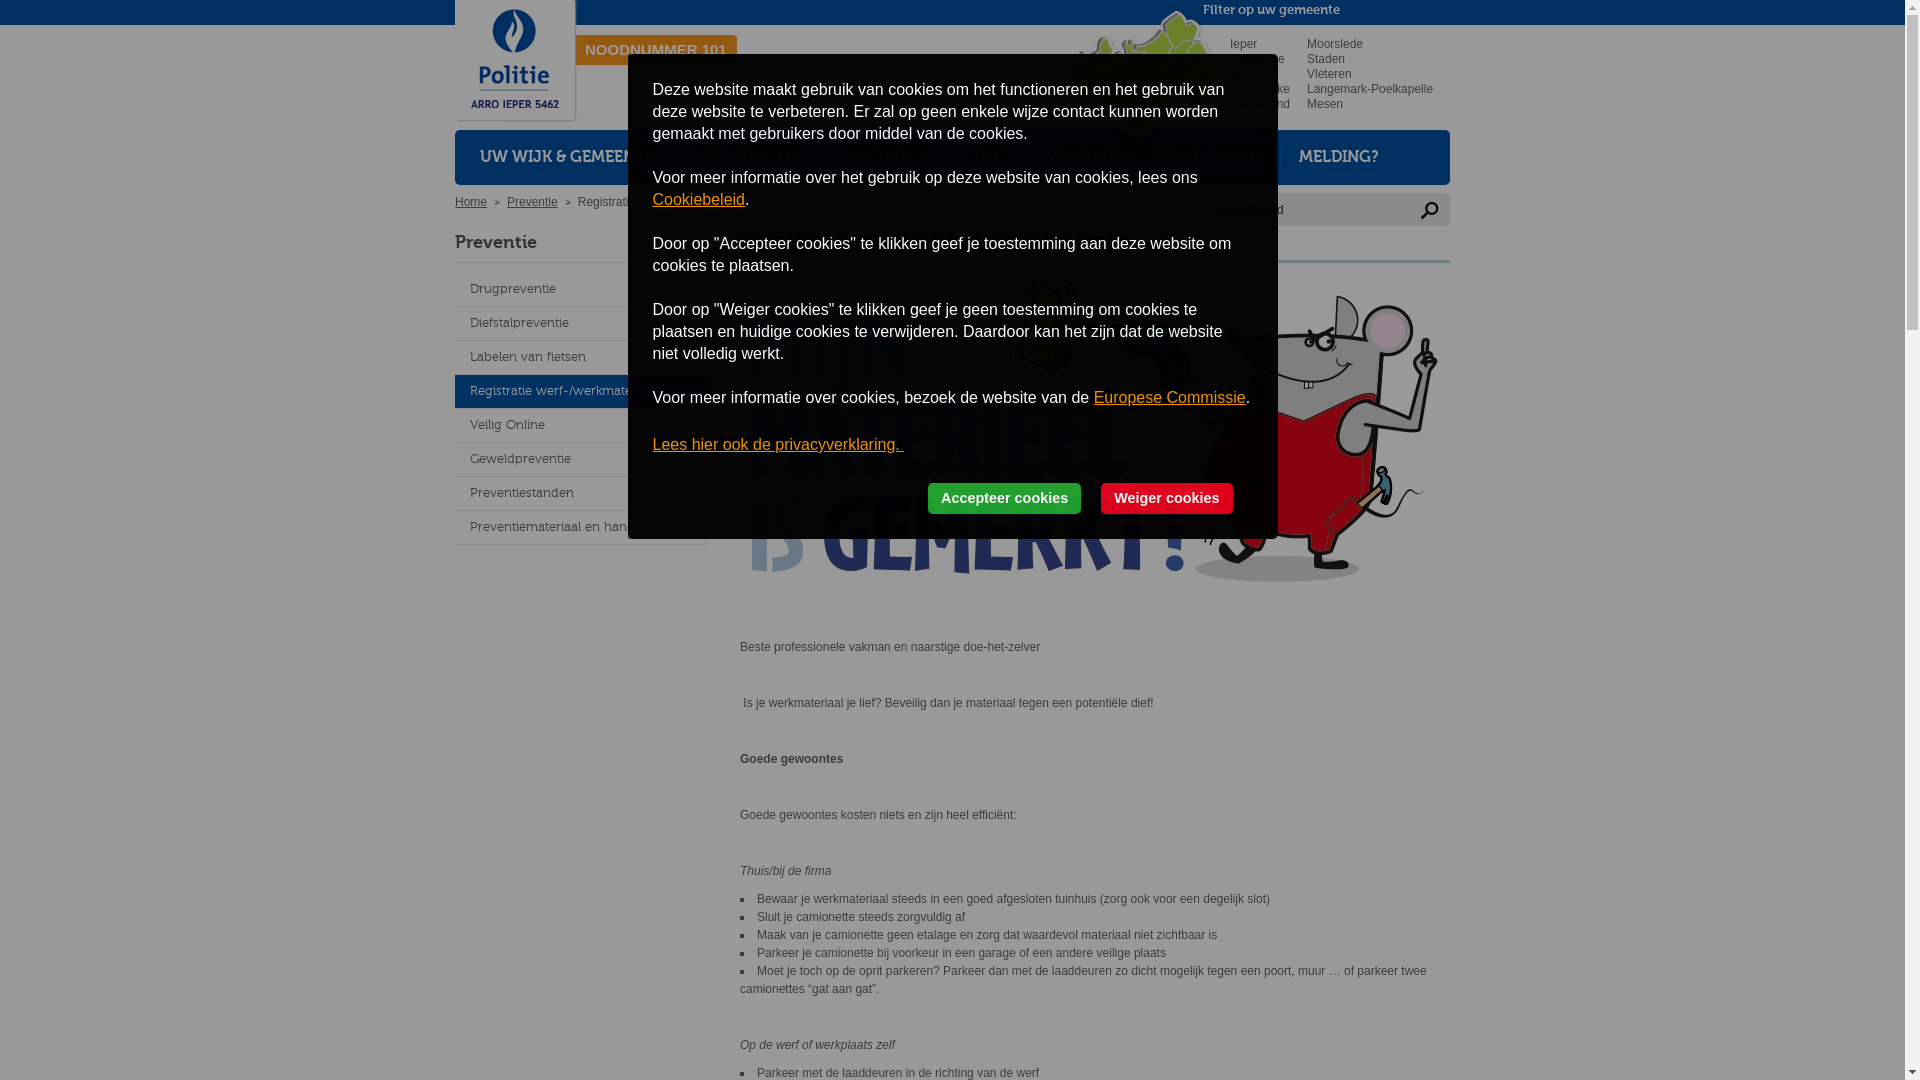  Describe the element at coordinates (471, 202) in the screenshot. I see `Home` at that location.